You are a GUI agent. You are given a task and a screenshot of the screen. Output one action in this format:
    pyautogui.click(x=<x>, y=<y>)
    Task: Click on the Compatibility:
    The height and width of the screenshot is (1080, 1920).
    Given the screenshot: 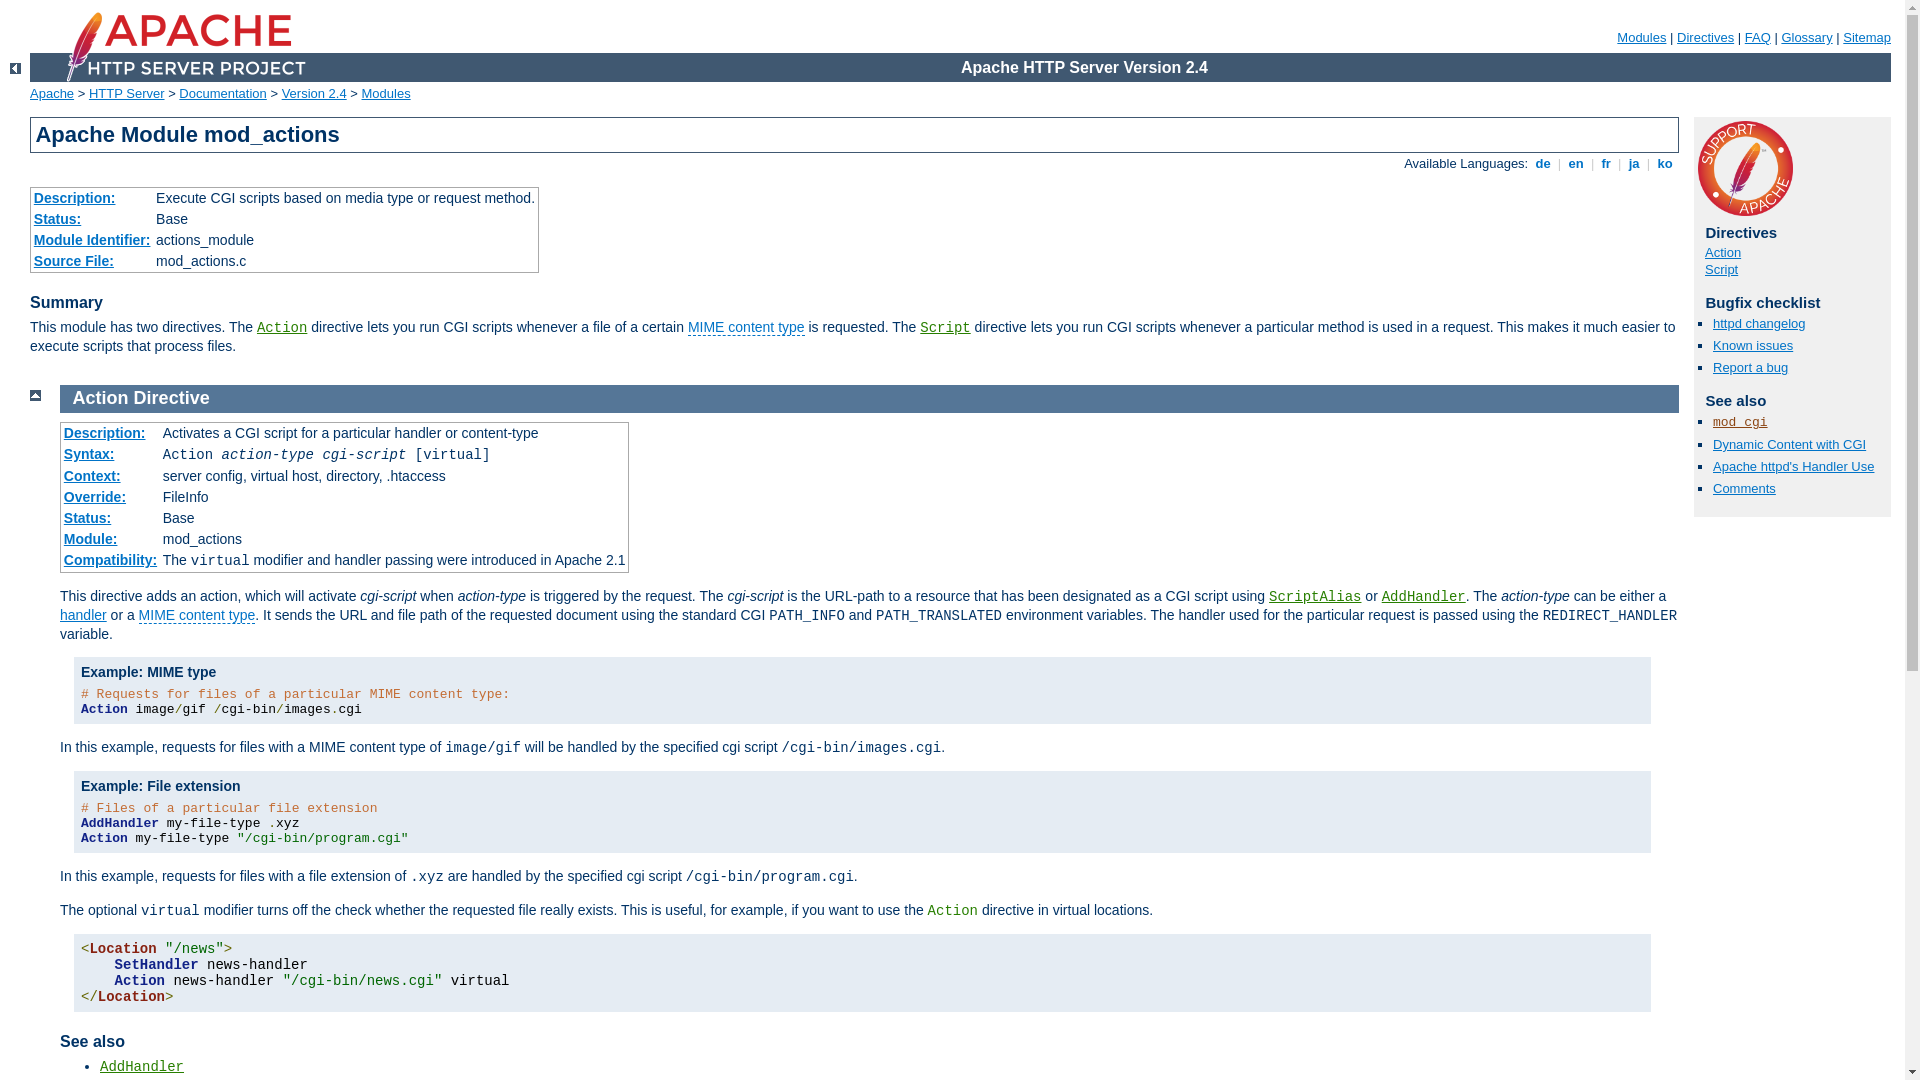 What is the action you would take?
    pyautogui.click(x=110, y=560)
    